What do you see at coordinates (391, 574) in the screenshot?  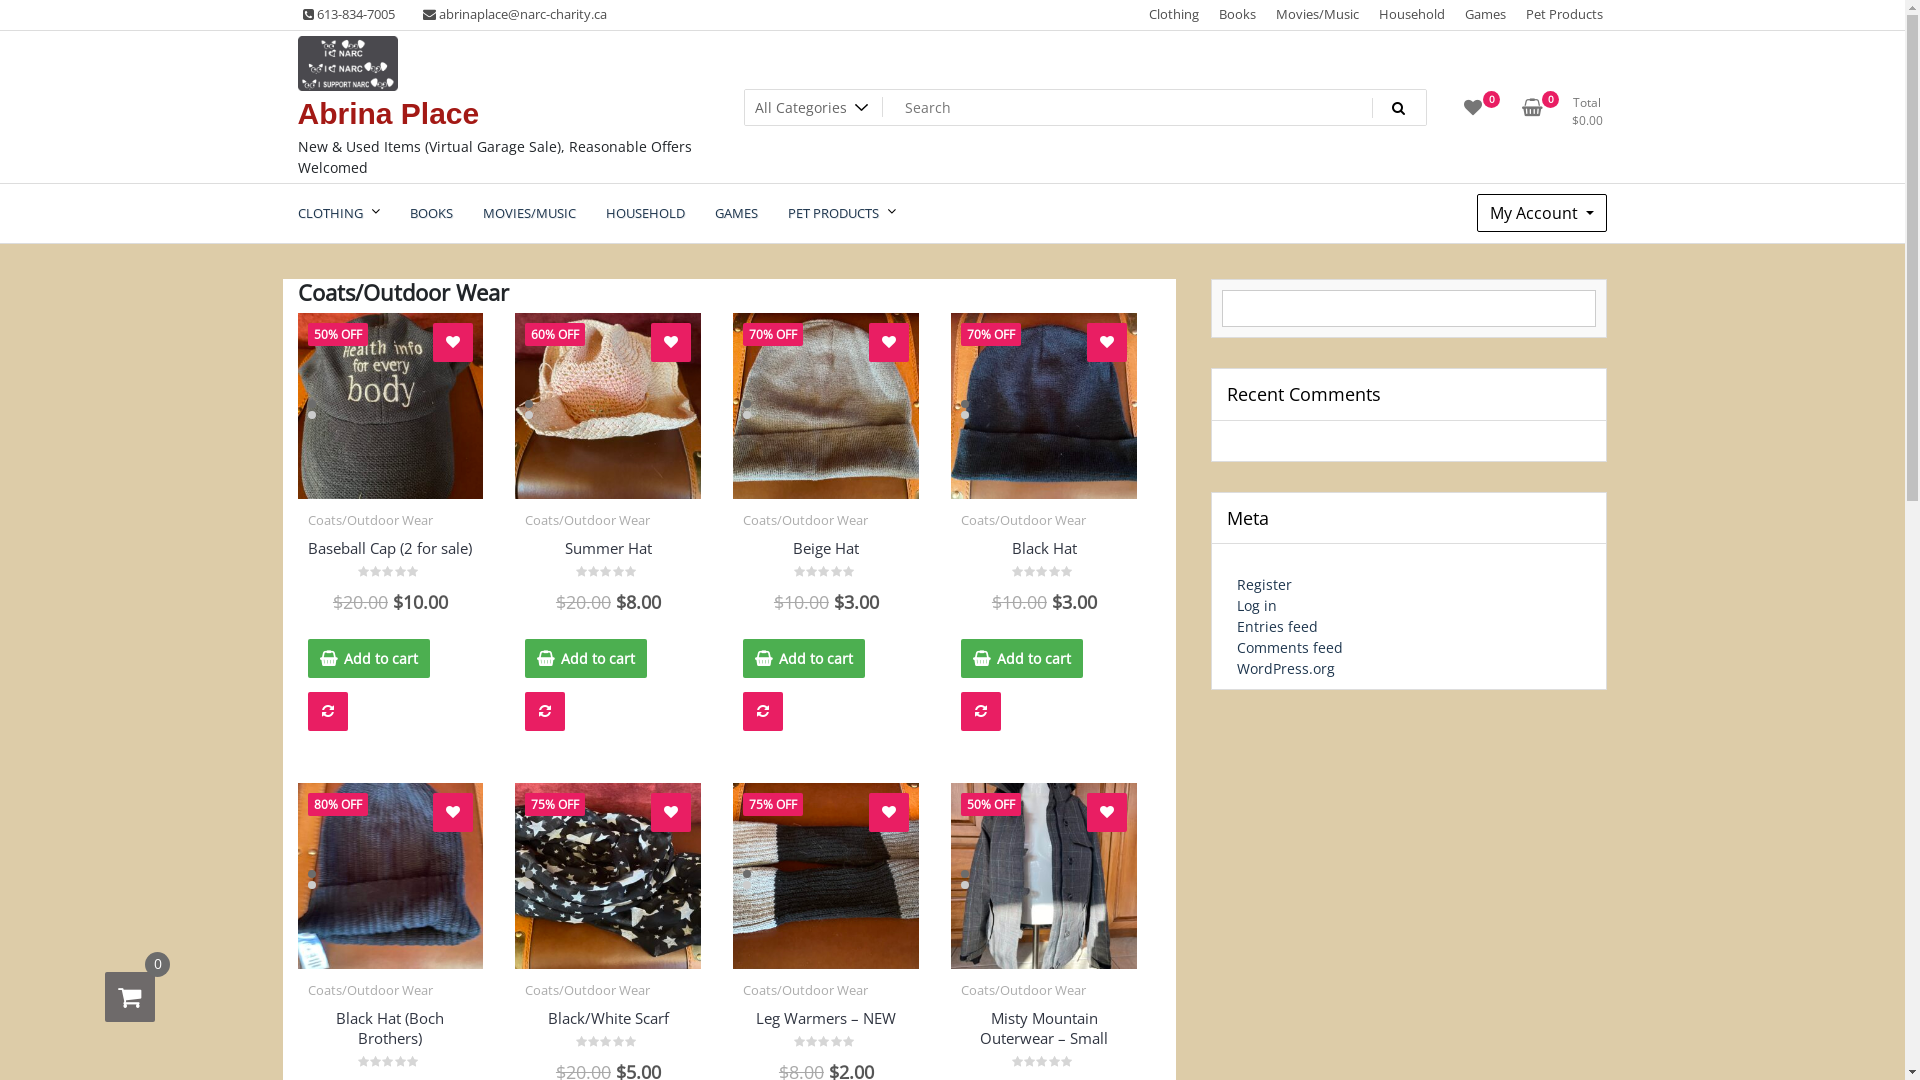 I see `Baseball Cap (2 for sale)
$20.00 $10.00` at bounding box center [391, 574].